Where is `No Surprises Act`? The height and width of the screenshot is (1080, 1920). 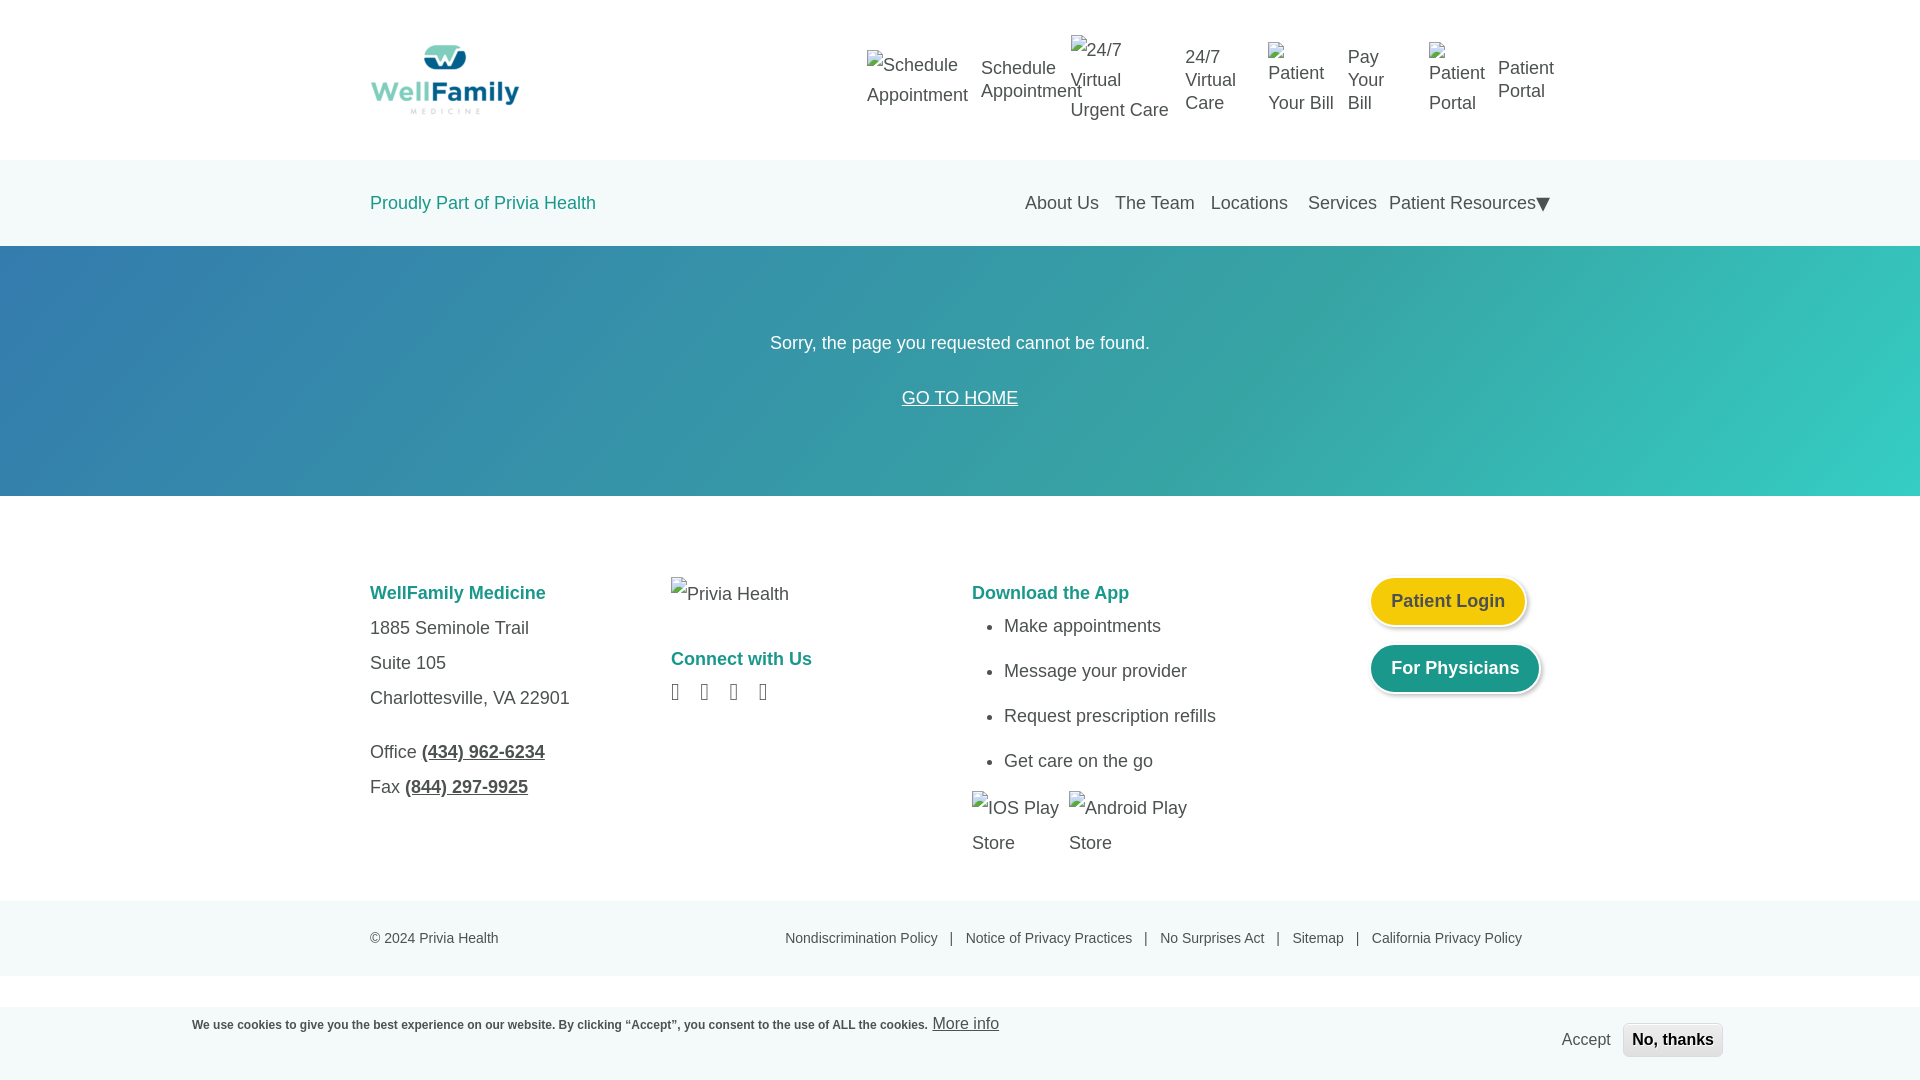
No Surprises Act is located at coordinates (1224, 938).